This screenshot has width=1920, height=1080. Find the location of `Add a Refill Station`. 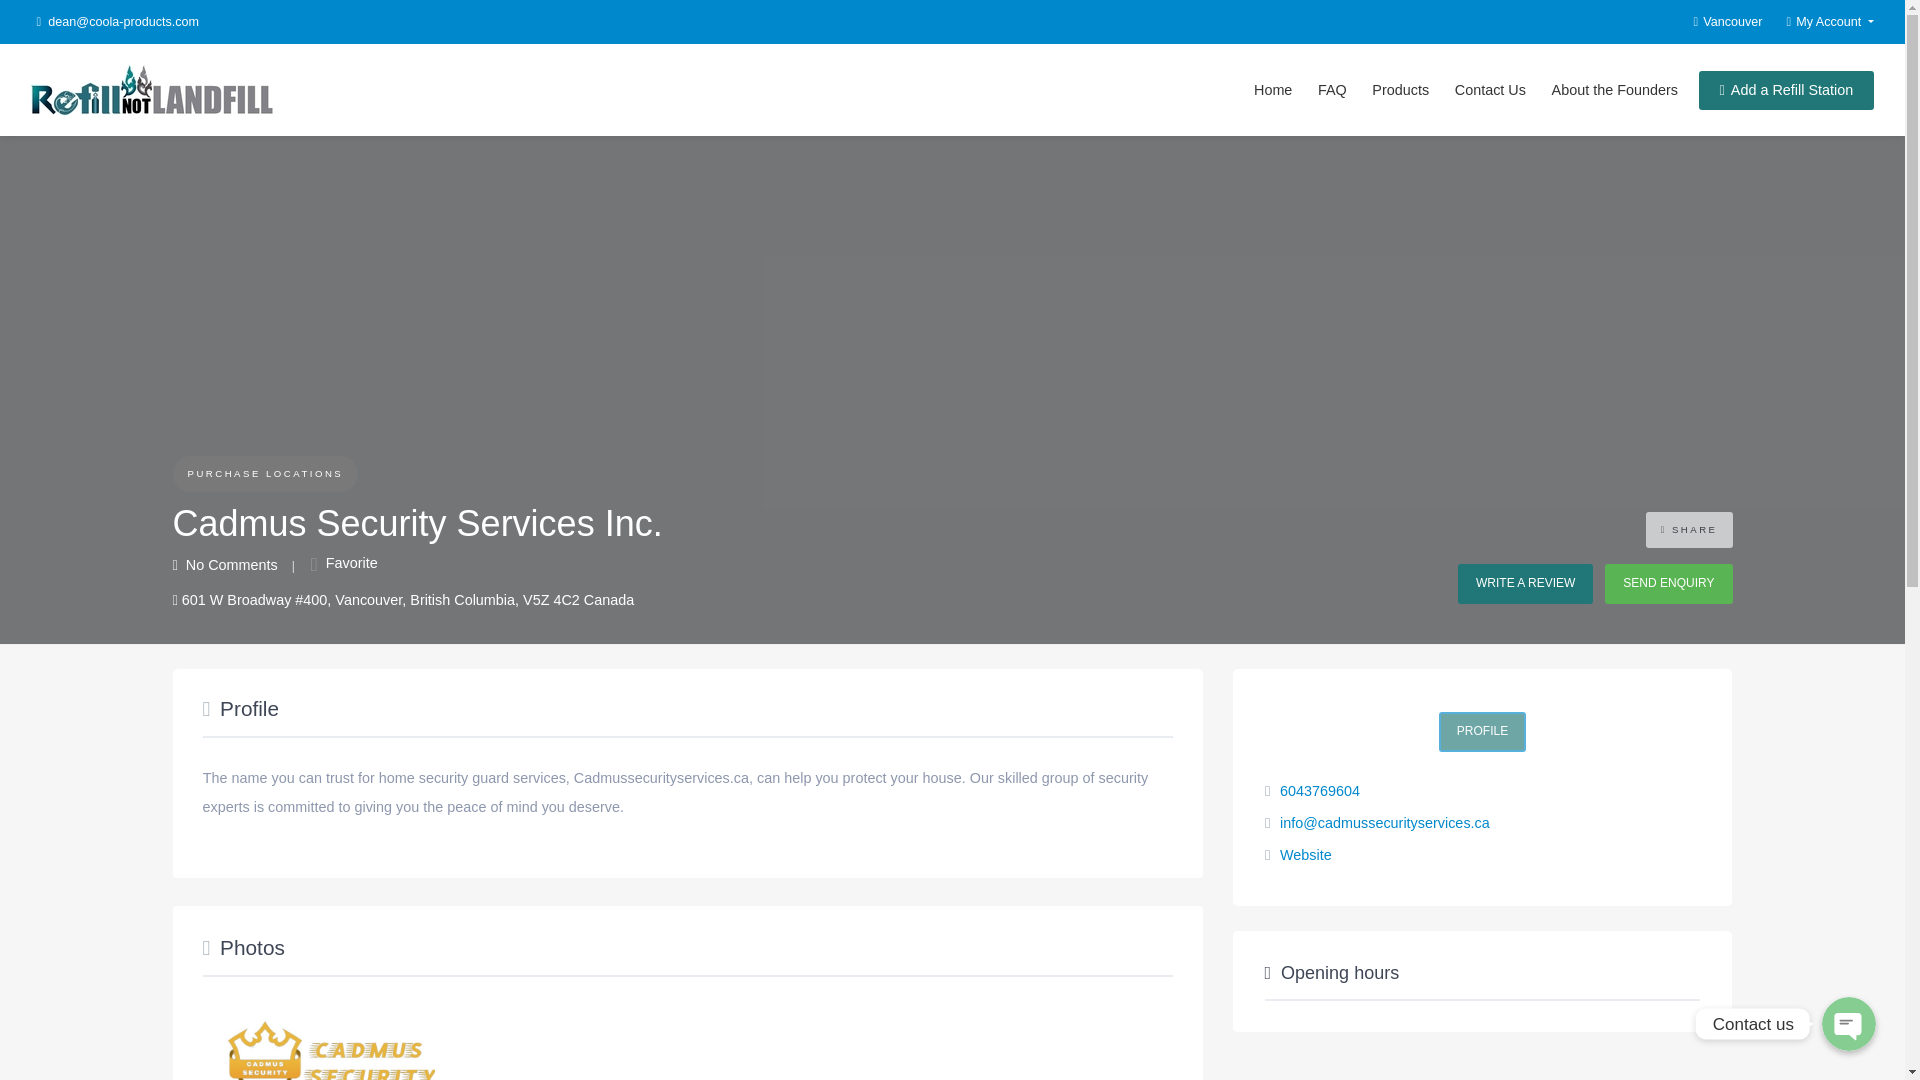

Add a Refill Station is located at coordinates (1786, 90).